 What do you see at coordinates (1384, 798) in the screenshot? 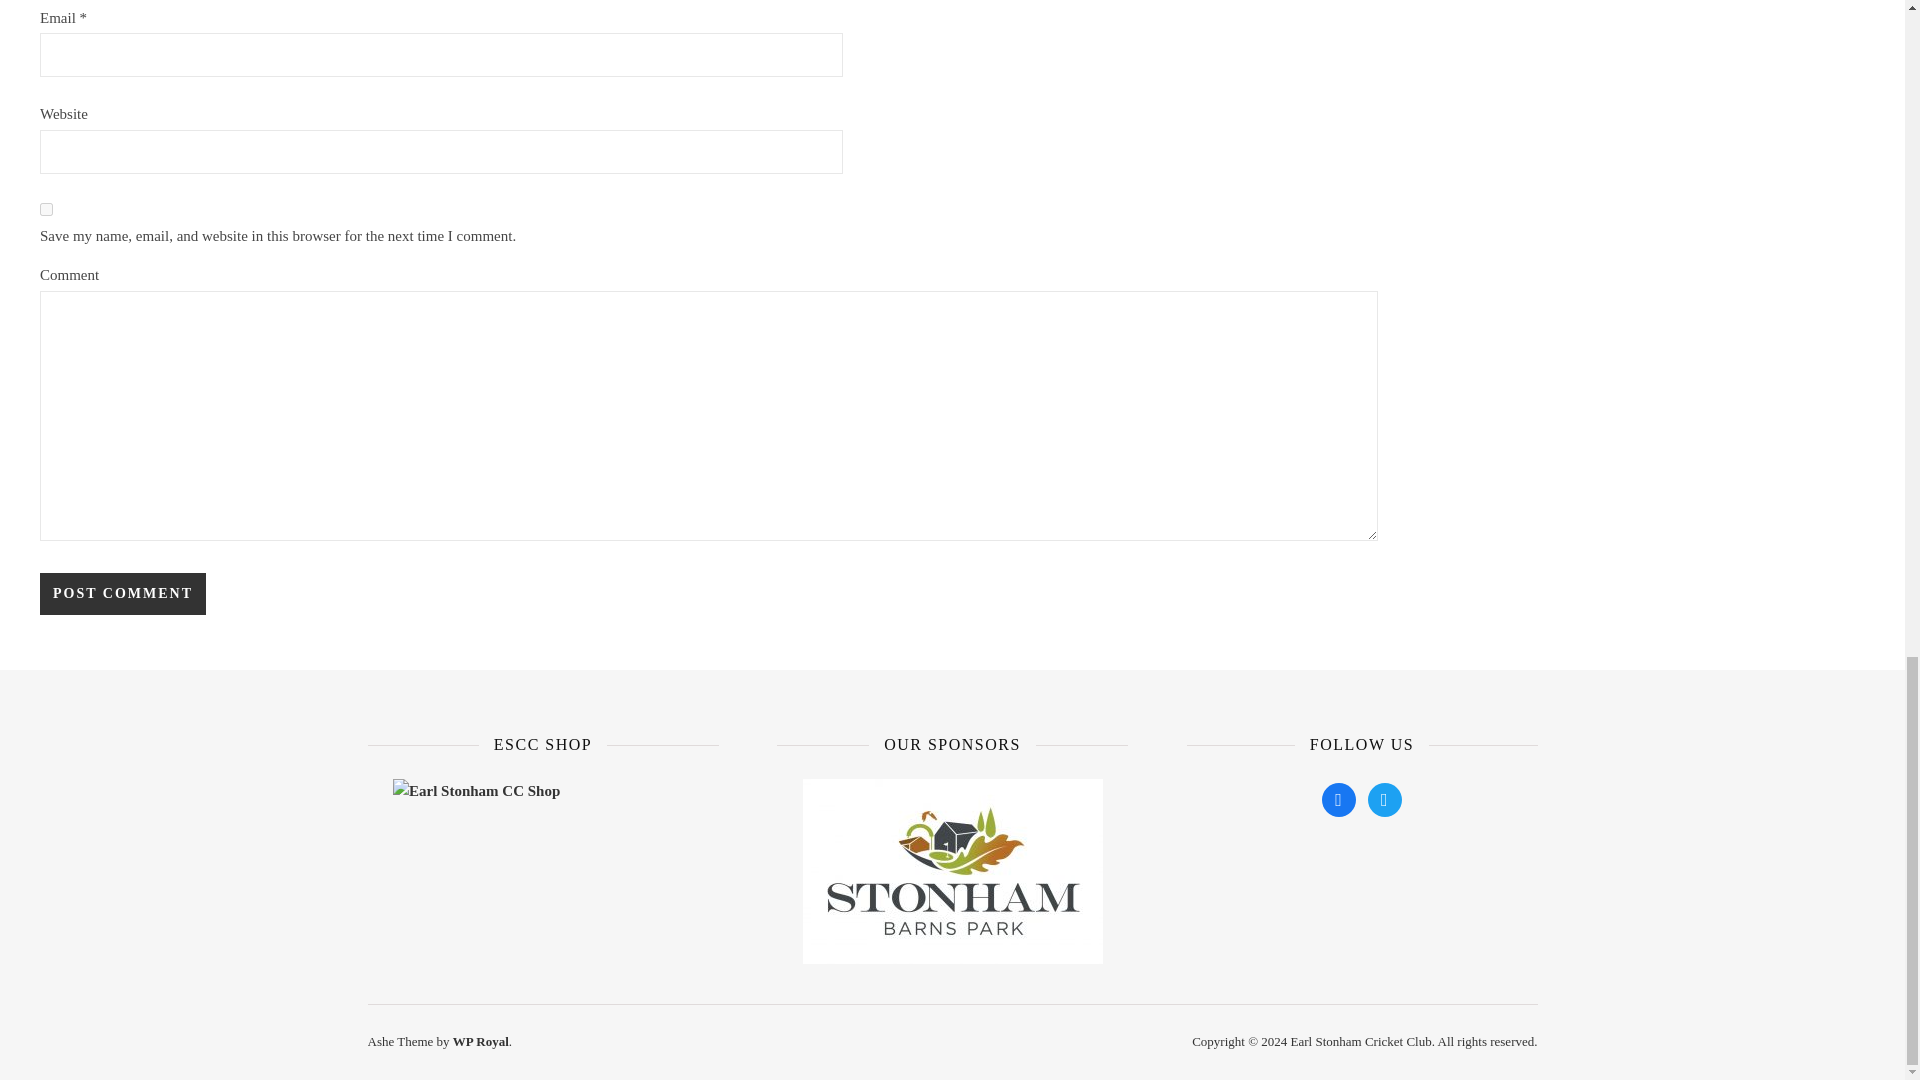
I see `Twitter` at bounding box center [1384, 798].